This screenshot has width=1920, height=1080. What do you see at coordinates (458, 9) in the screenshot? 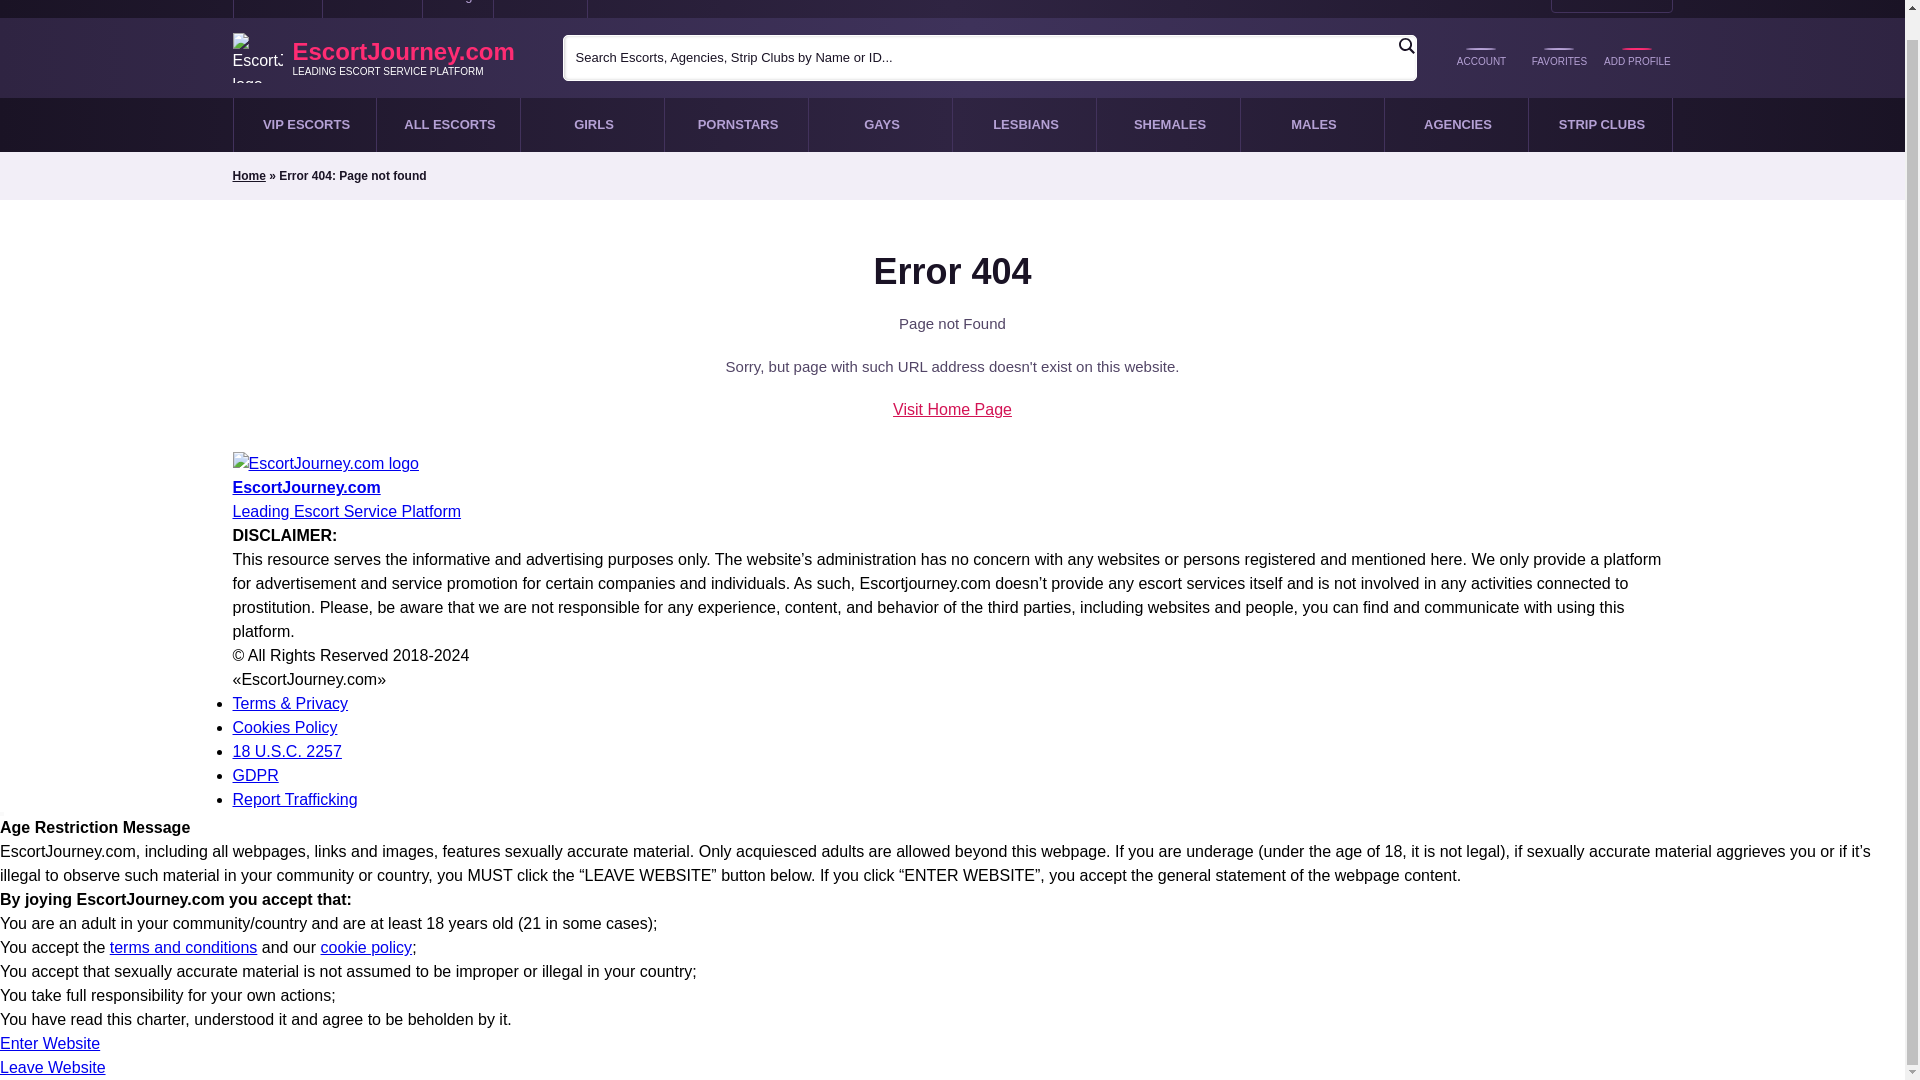
I see `Blog` at bounding box center [458, 9].